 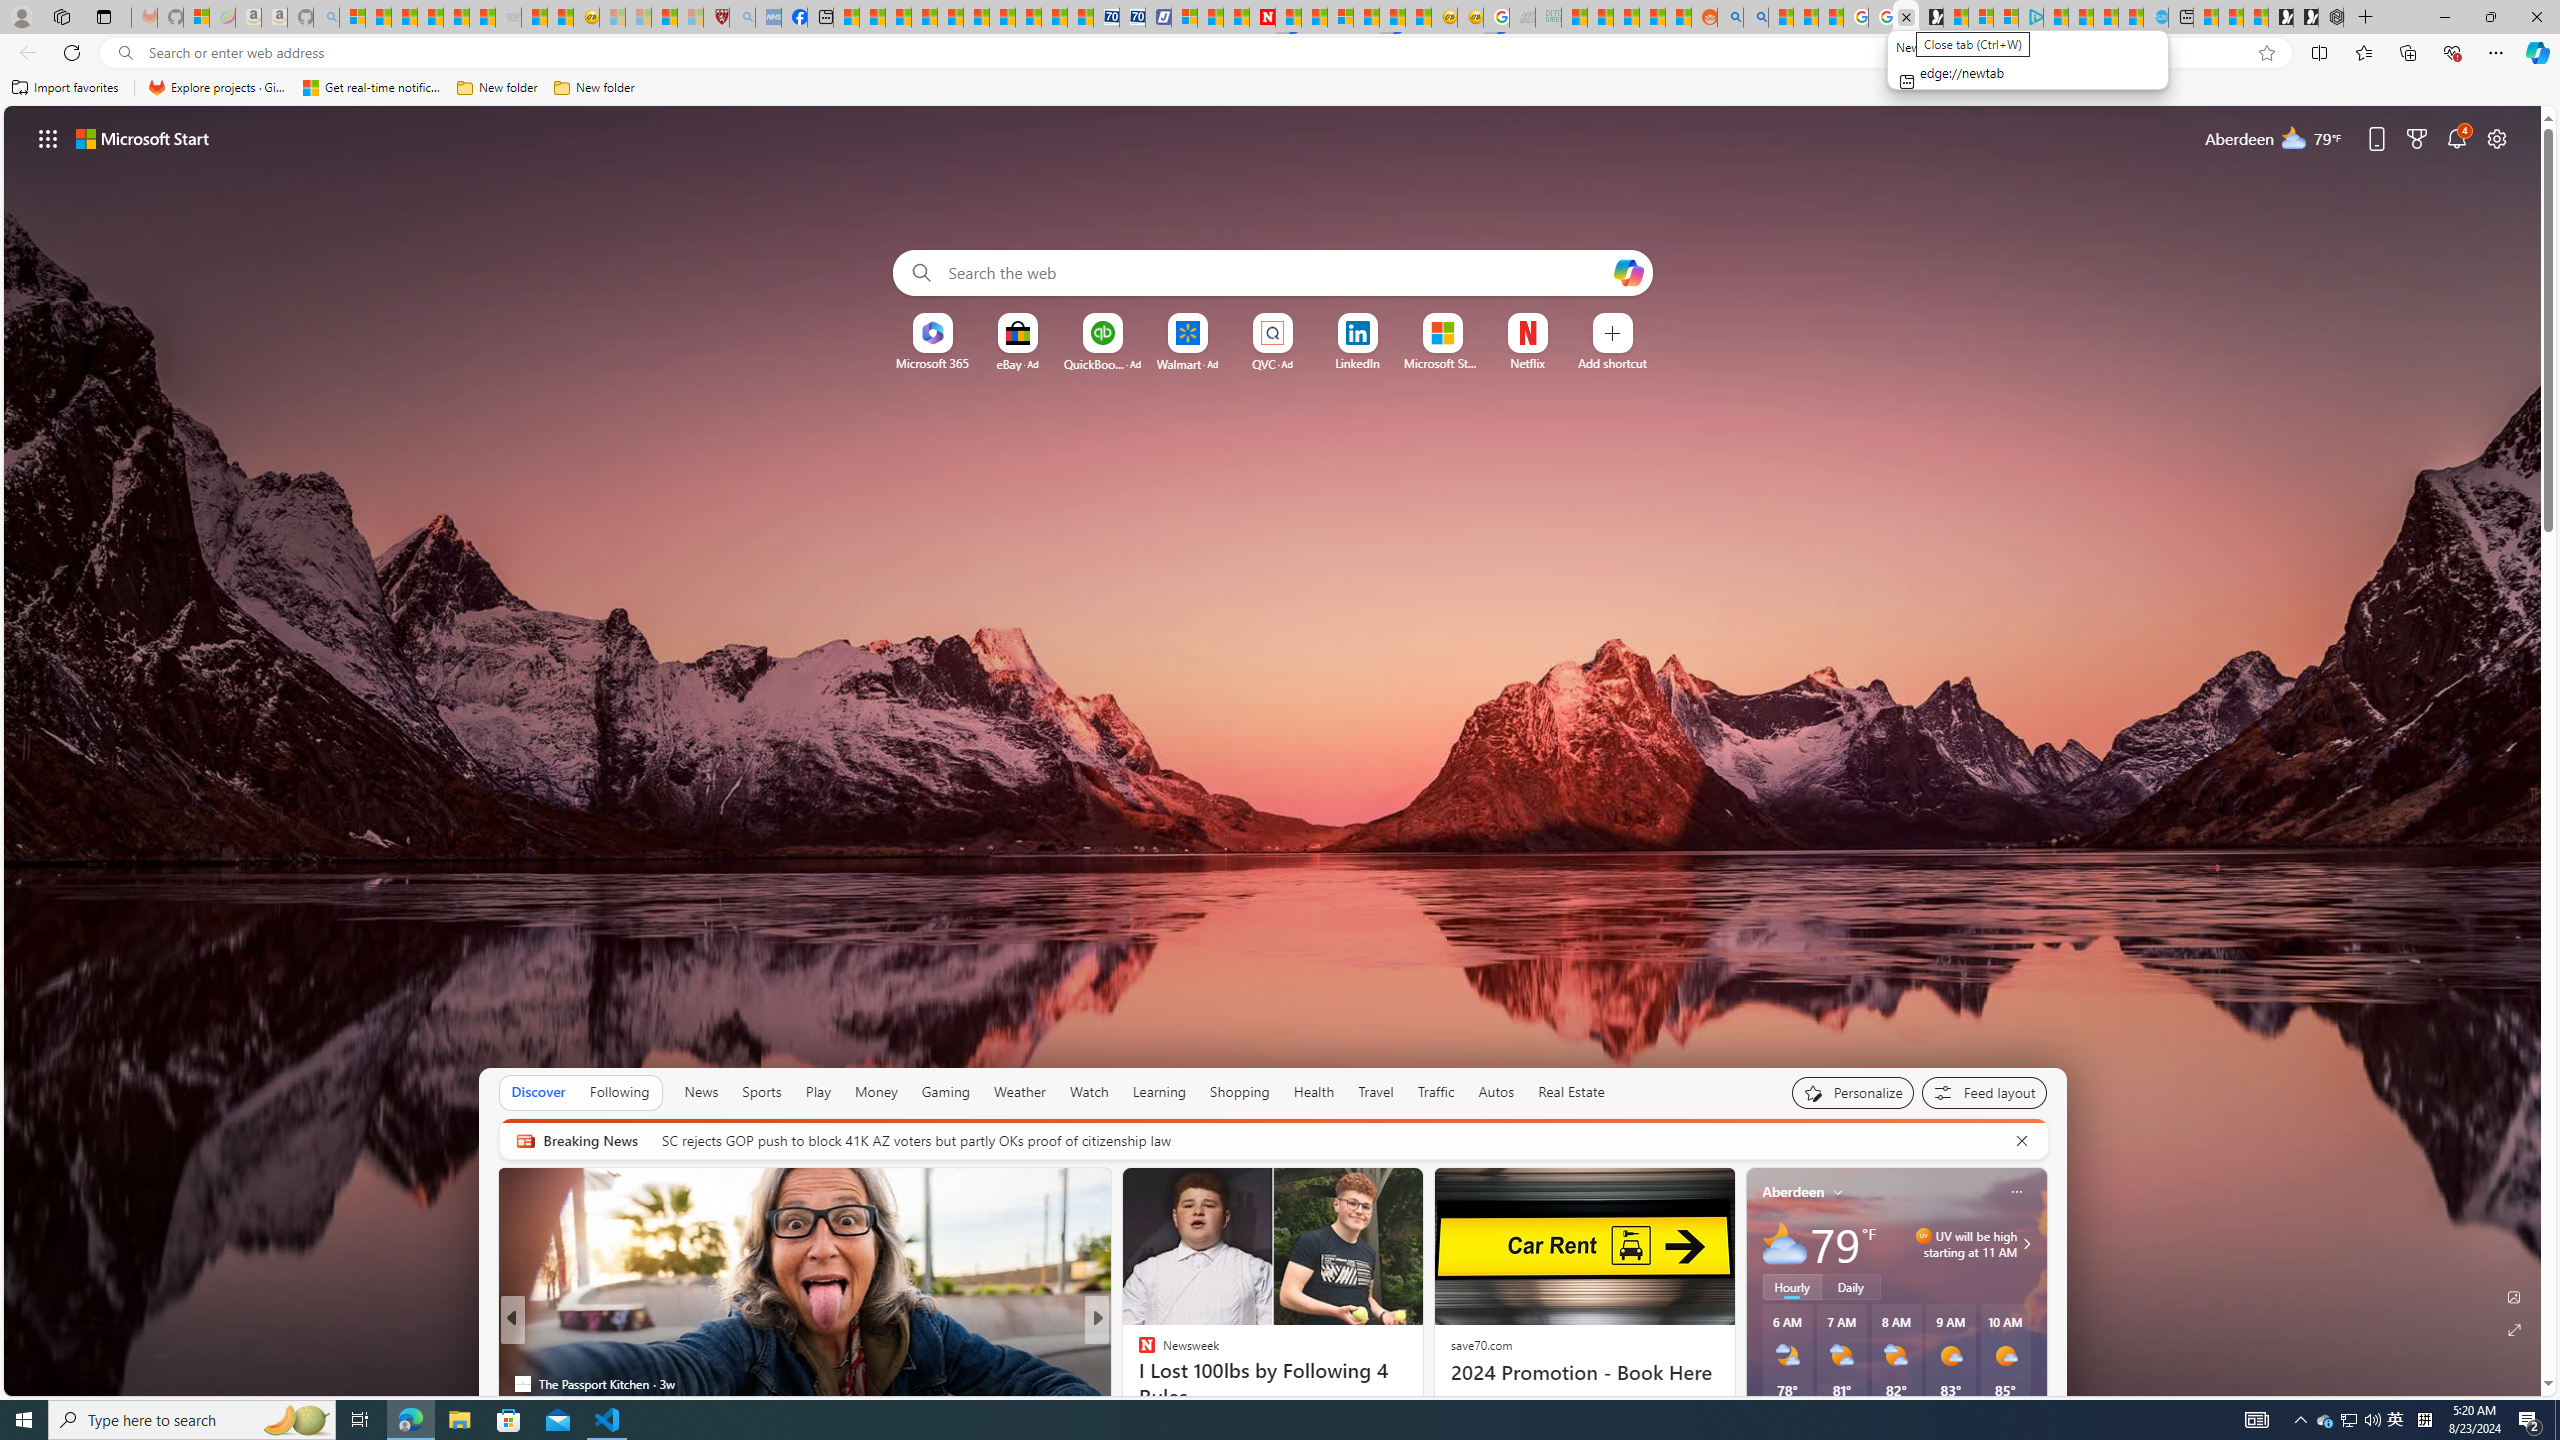 What do you see at coordinates (65, 88) in the screenshot?
I see `Import favorites` at bounding box center [65, 88].